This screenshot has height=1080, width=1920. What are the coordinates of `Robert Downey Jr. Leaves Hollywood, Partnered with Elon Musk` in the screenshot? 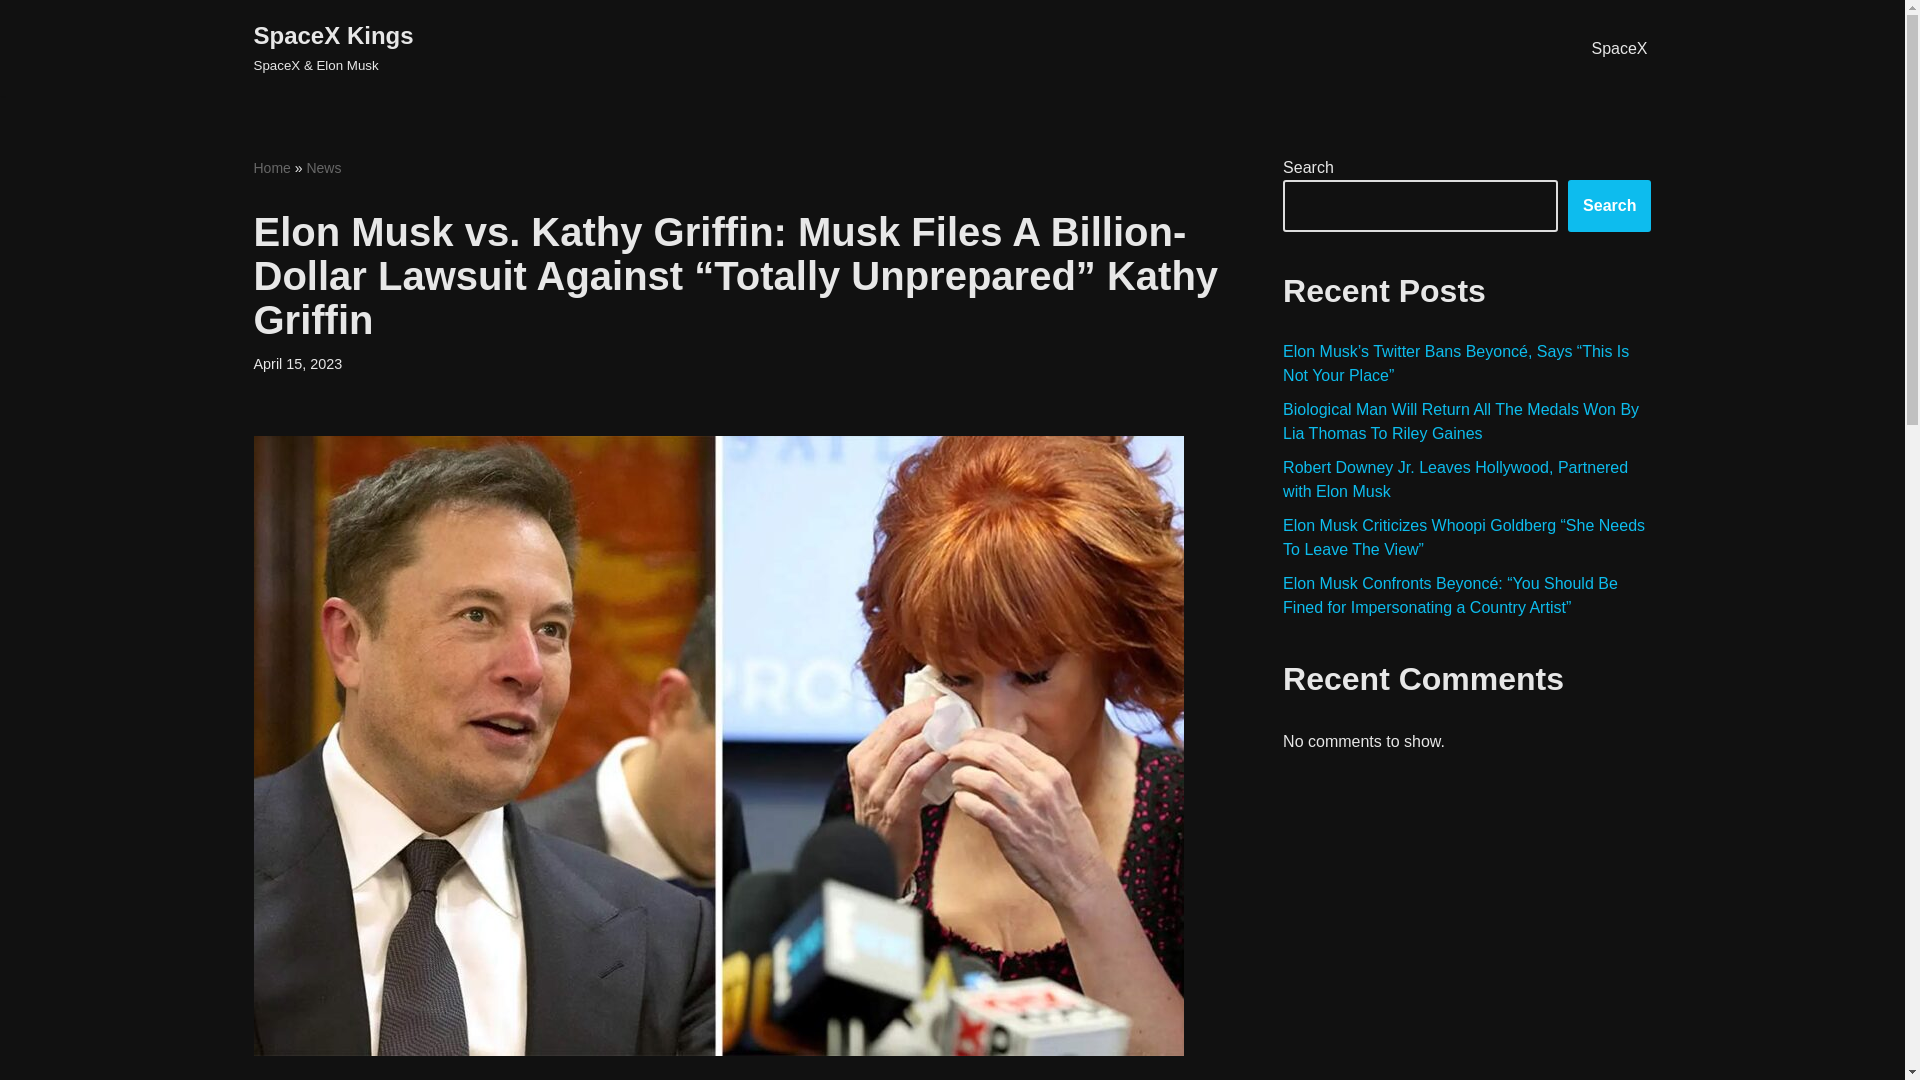 It's located at (1455, 480).